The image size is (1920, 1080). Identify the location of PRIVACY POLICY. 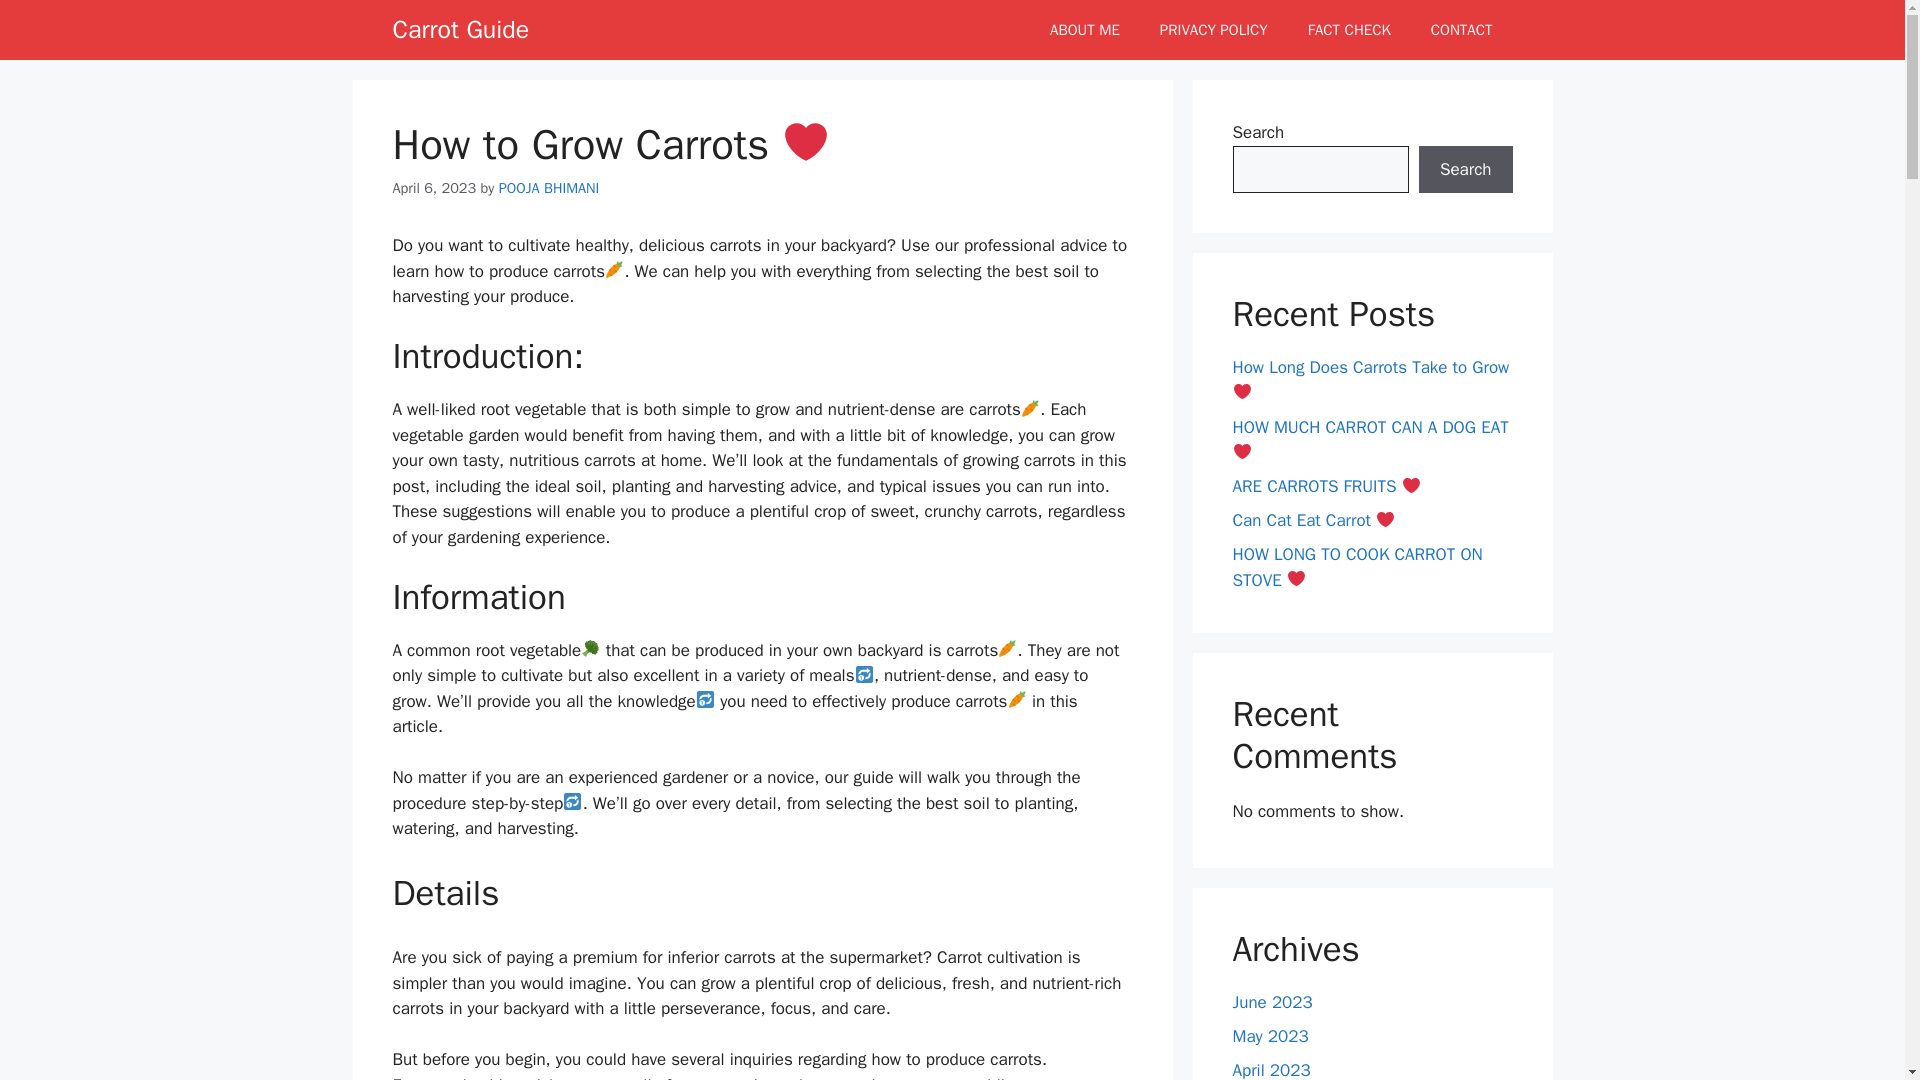
(1214, 30).